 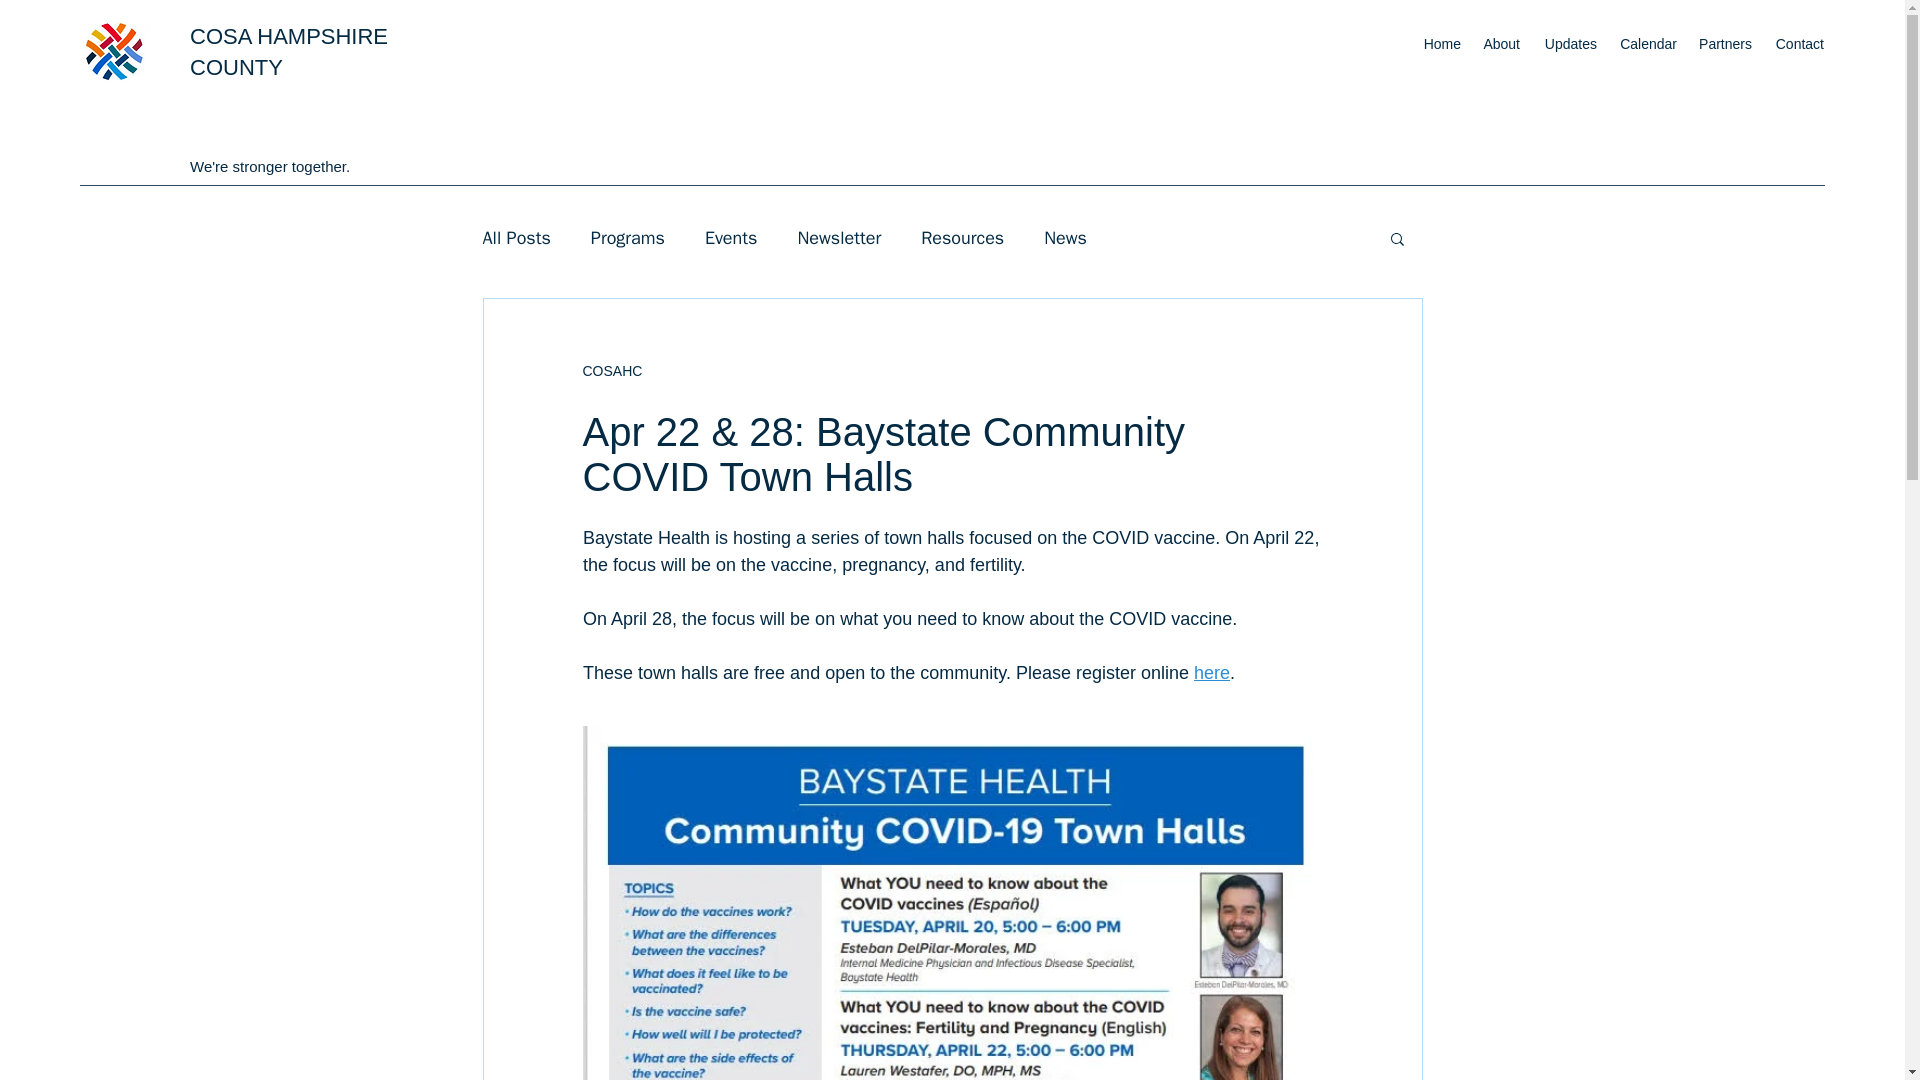 What do you see at coordinates (1724, 44) in the screenshot?
I see `Partners` at bounding box center [1724, 44].